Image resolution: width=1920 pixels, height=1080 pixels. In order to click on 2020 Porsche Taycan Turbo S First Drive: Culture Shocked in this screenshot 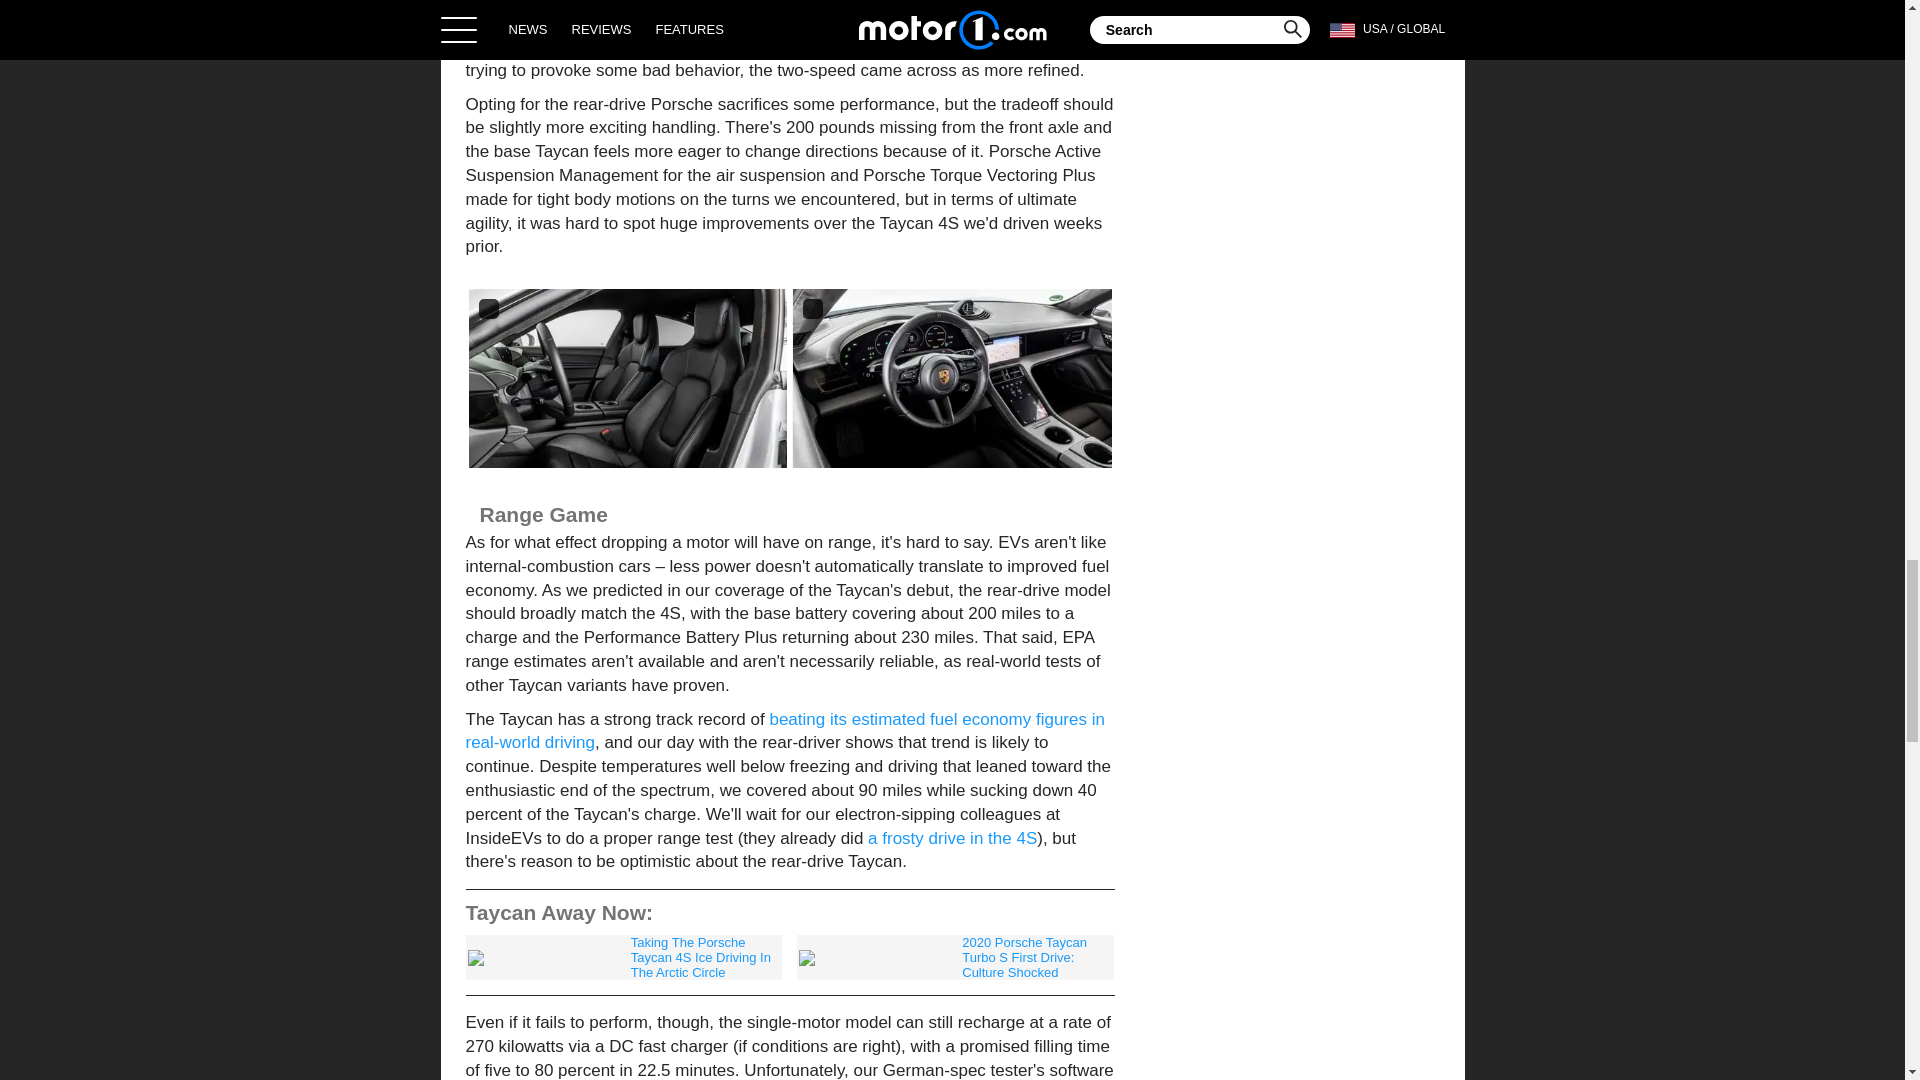, I will do `click(954, 957)`.